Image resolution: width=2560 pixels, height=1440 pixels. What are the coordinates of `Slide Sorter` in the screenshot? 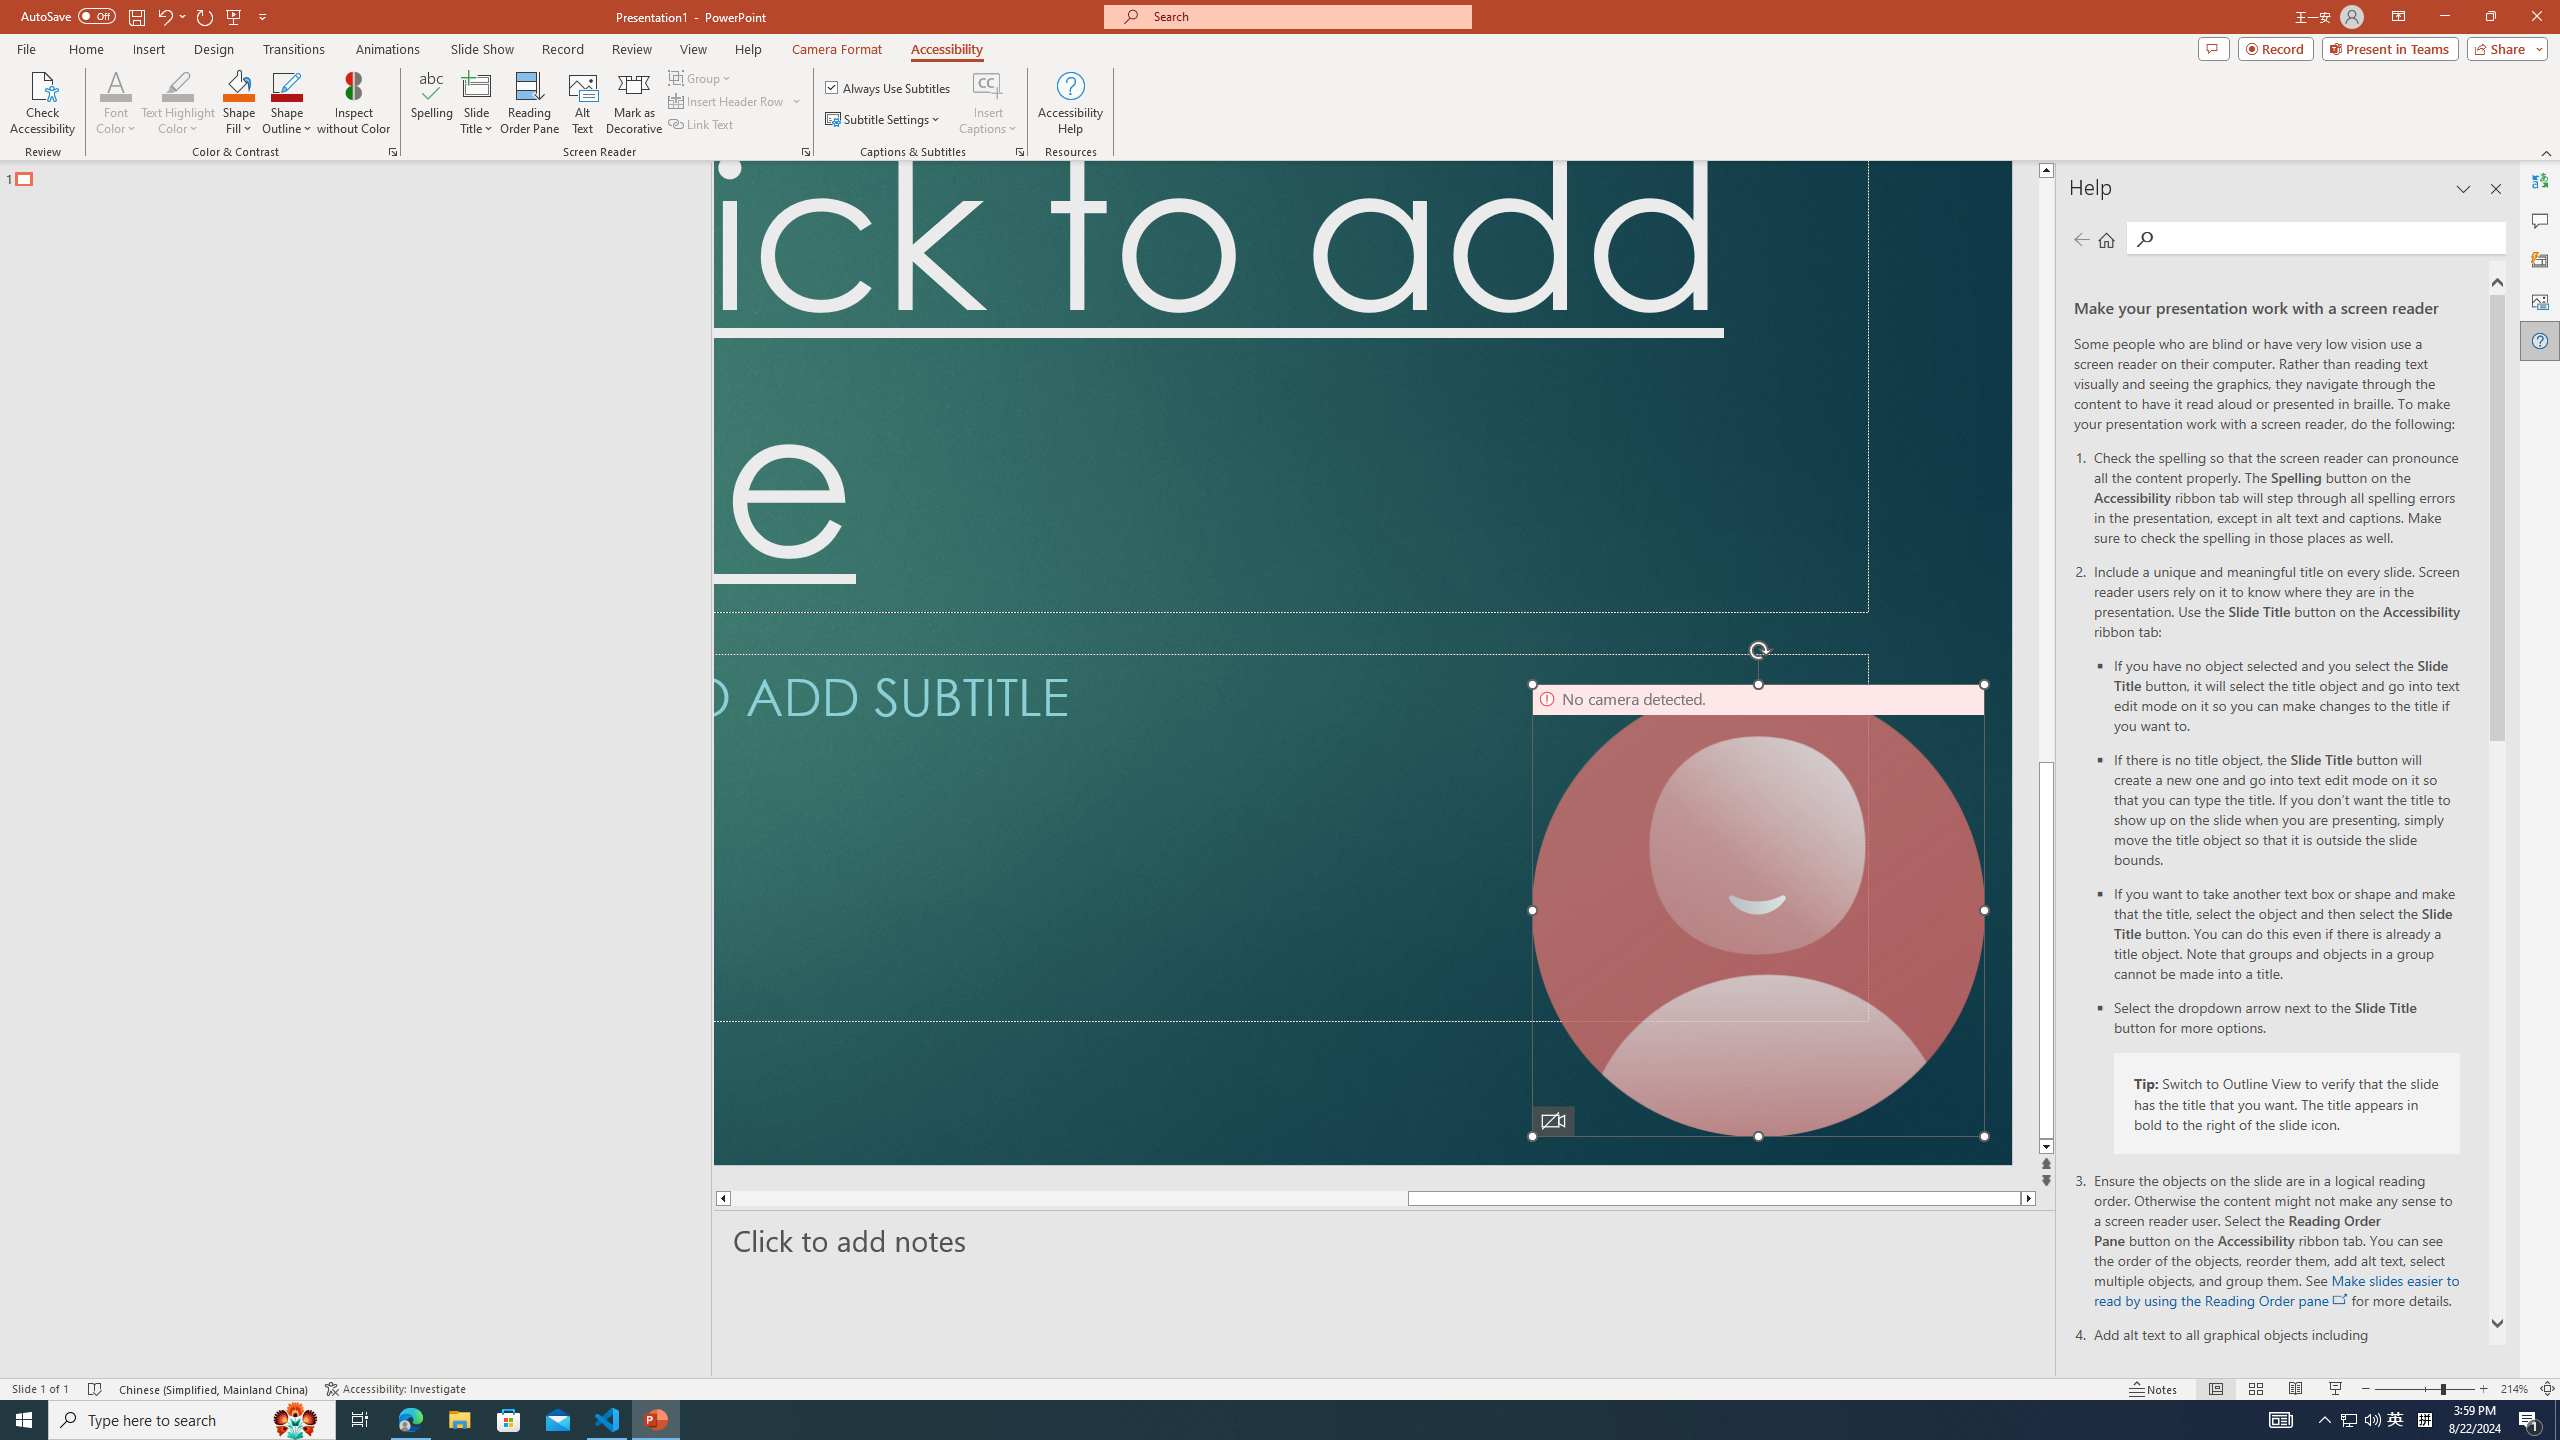 It's located at (2254, 1389).